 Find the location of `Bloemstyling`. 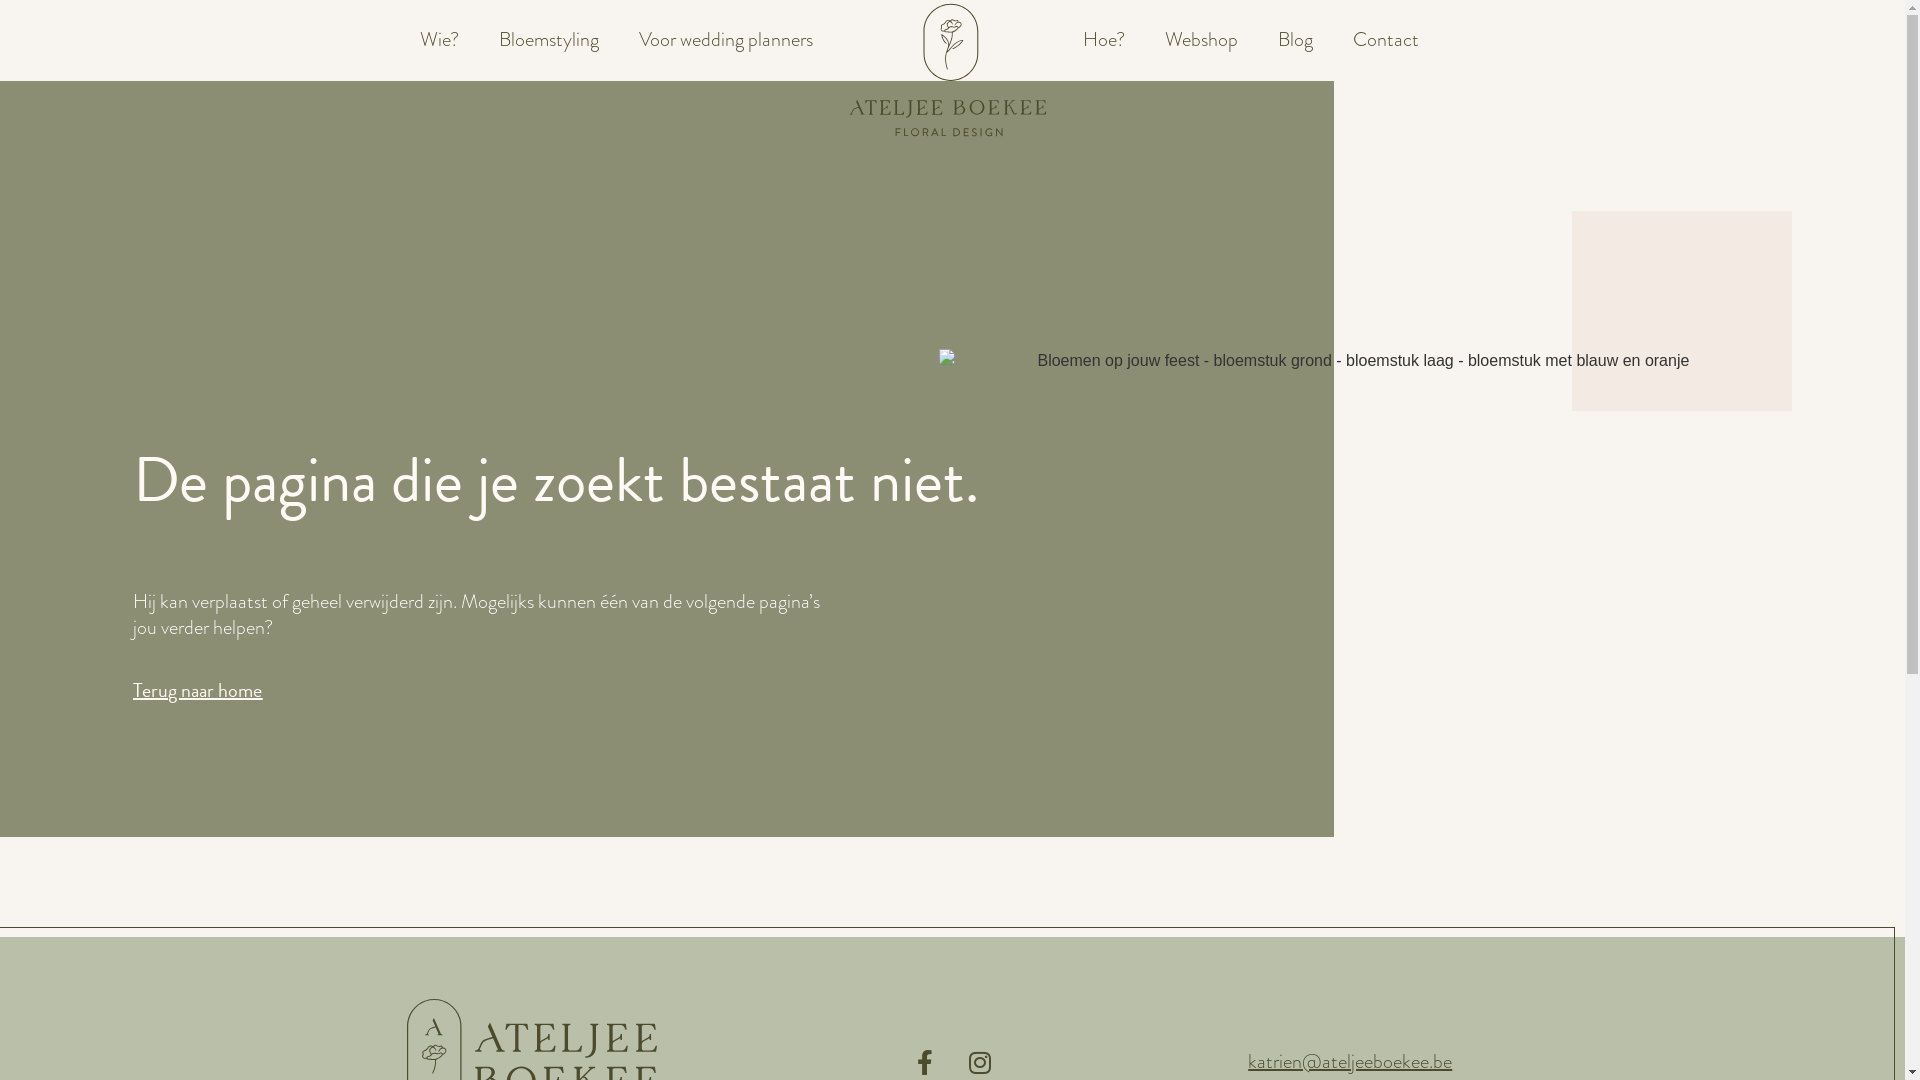

Bloemstyling is located at coordinates (548, 40).